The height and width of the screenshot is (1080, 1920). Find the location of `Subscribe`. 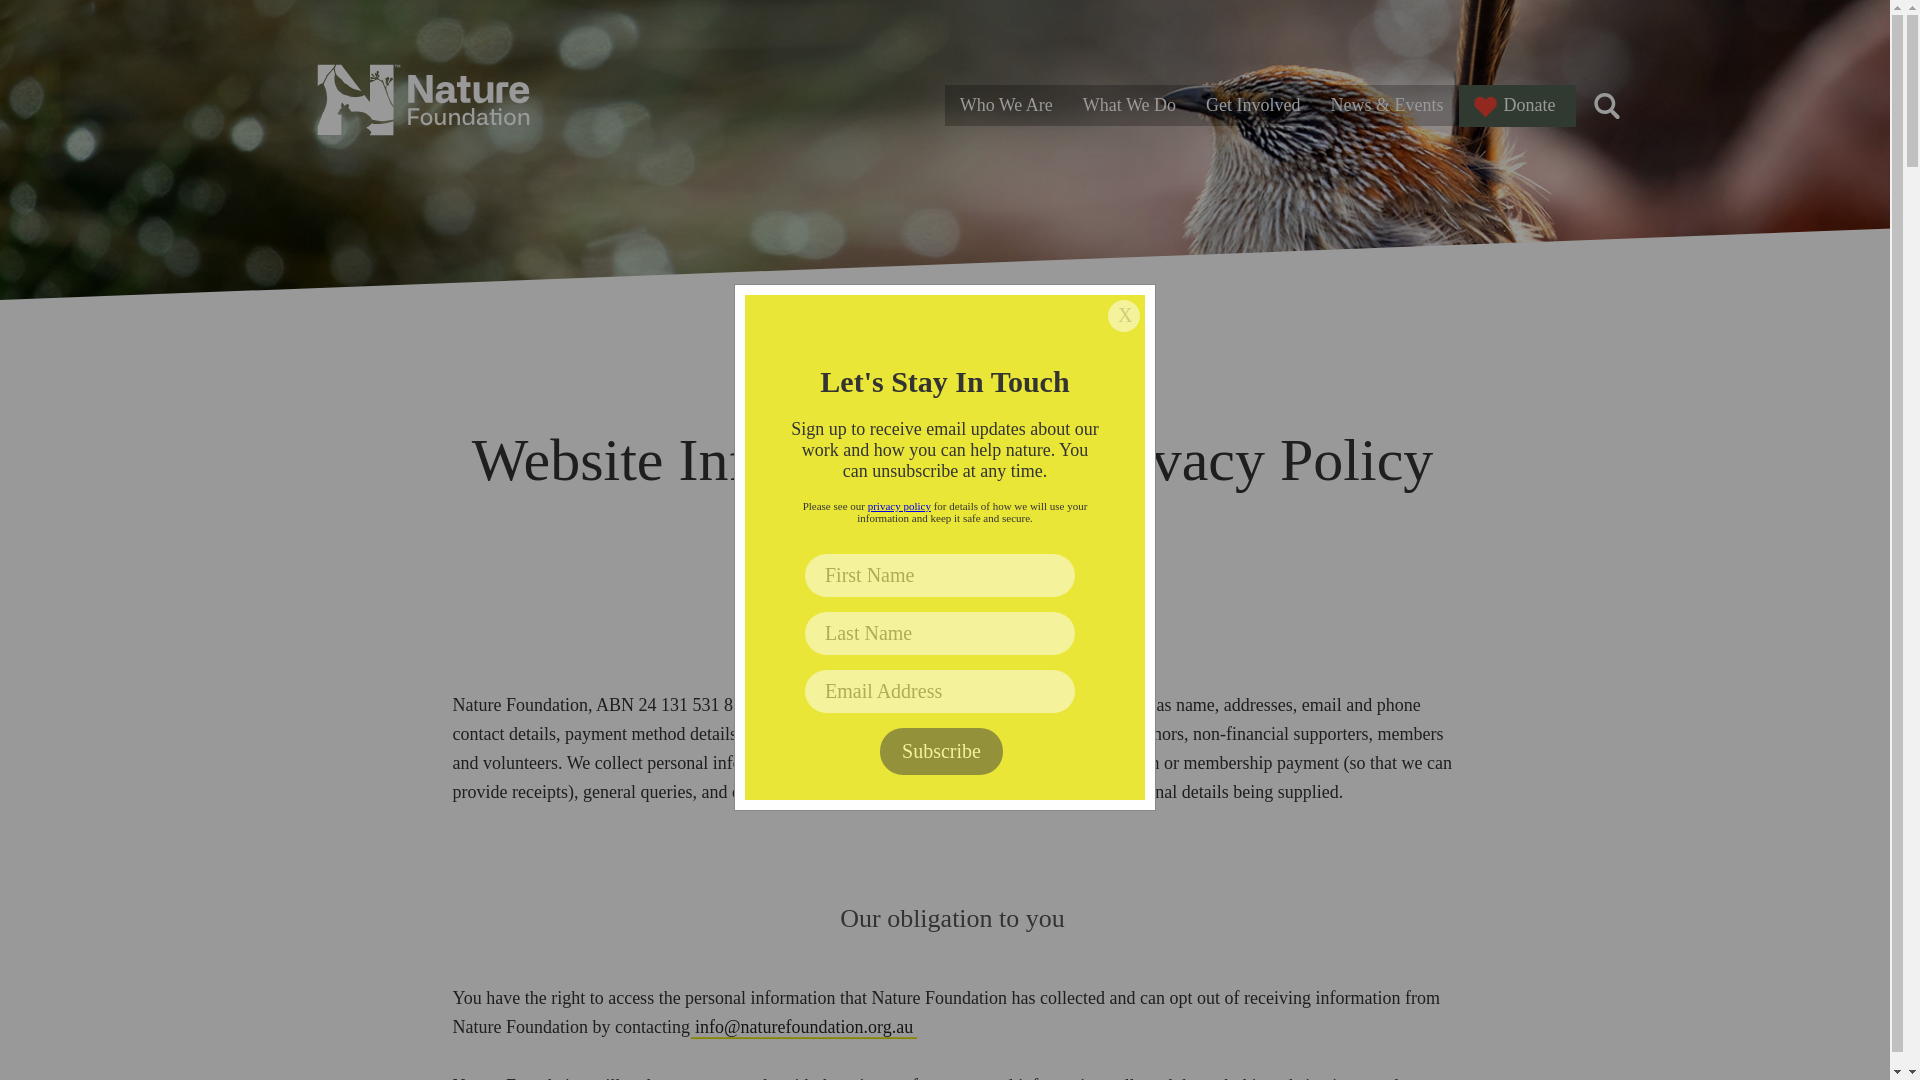

Subscribe is located at coordinates (940, 751).